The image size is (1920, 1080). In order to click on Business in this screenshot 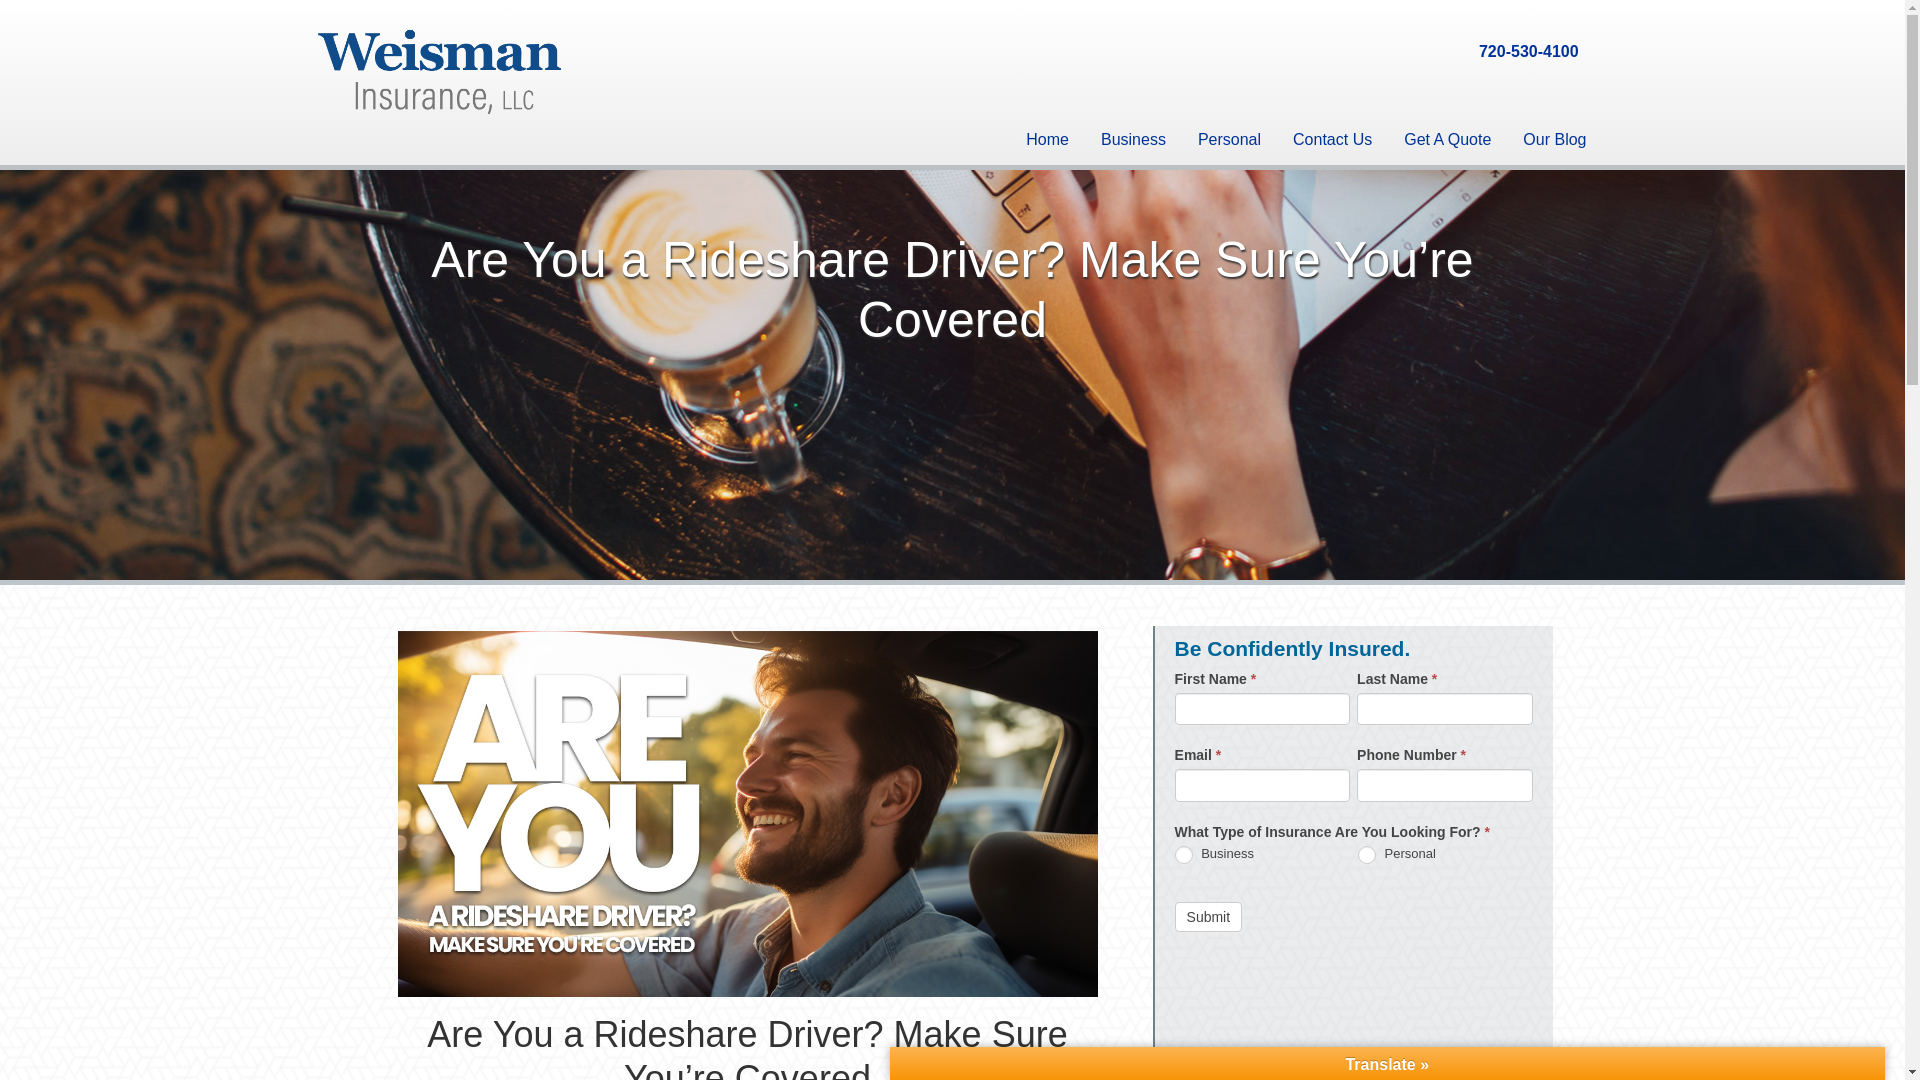, I will do `click(1184, 854)`.